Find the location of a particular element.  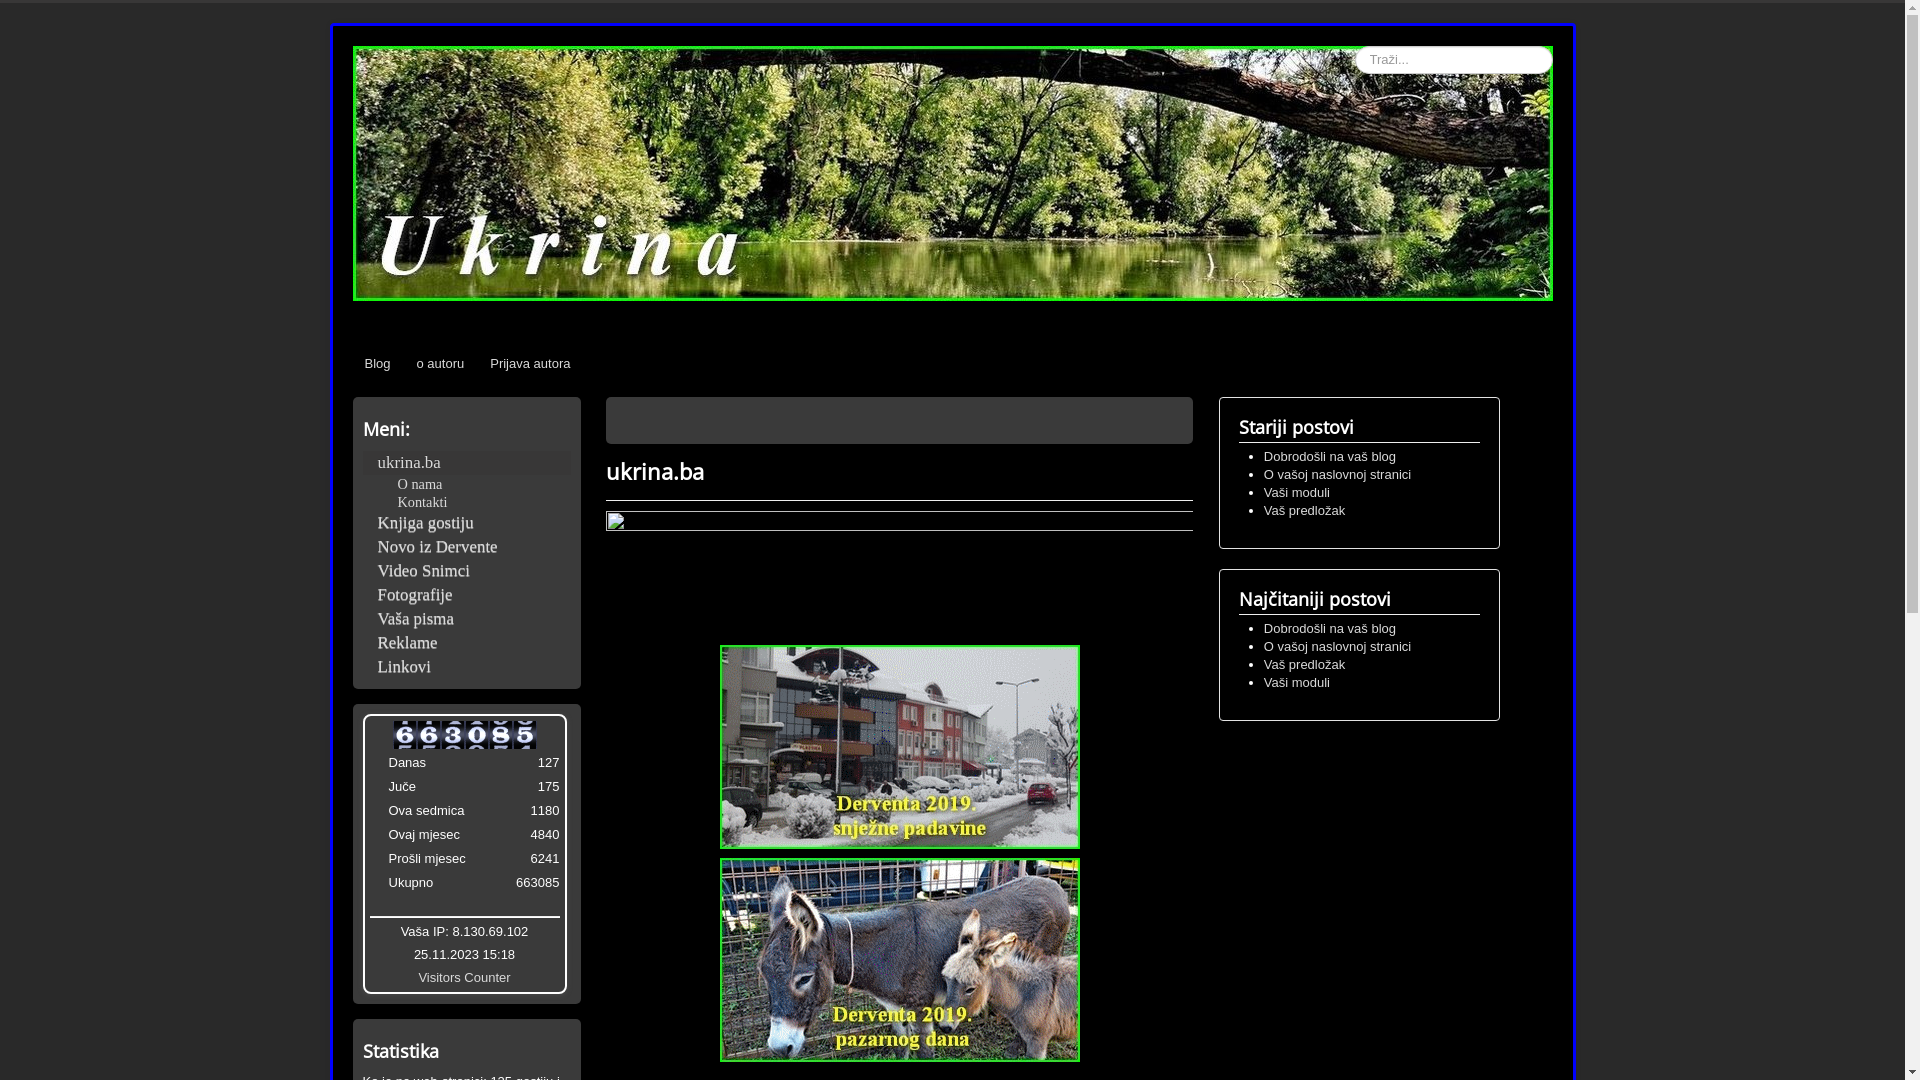

Linkovi is located at coordinates (466, 667).